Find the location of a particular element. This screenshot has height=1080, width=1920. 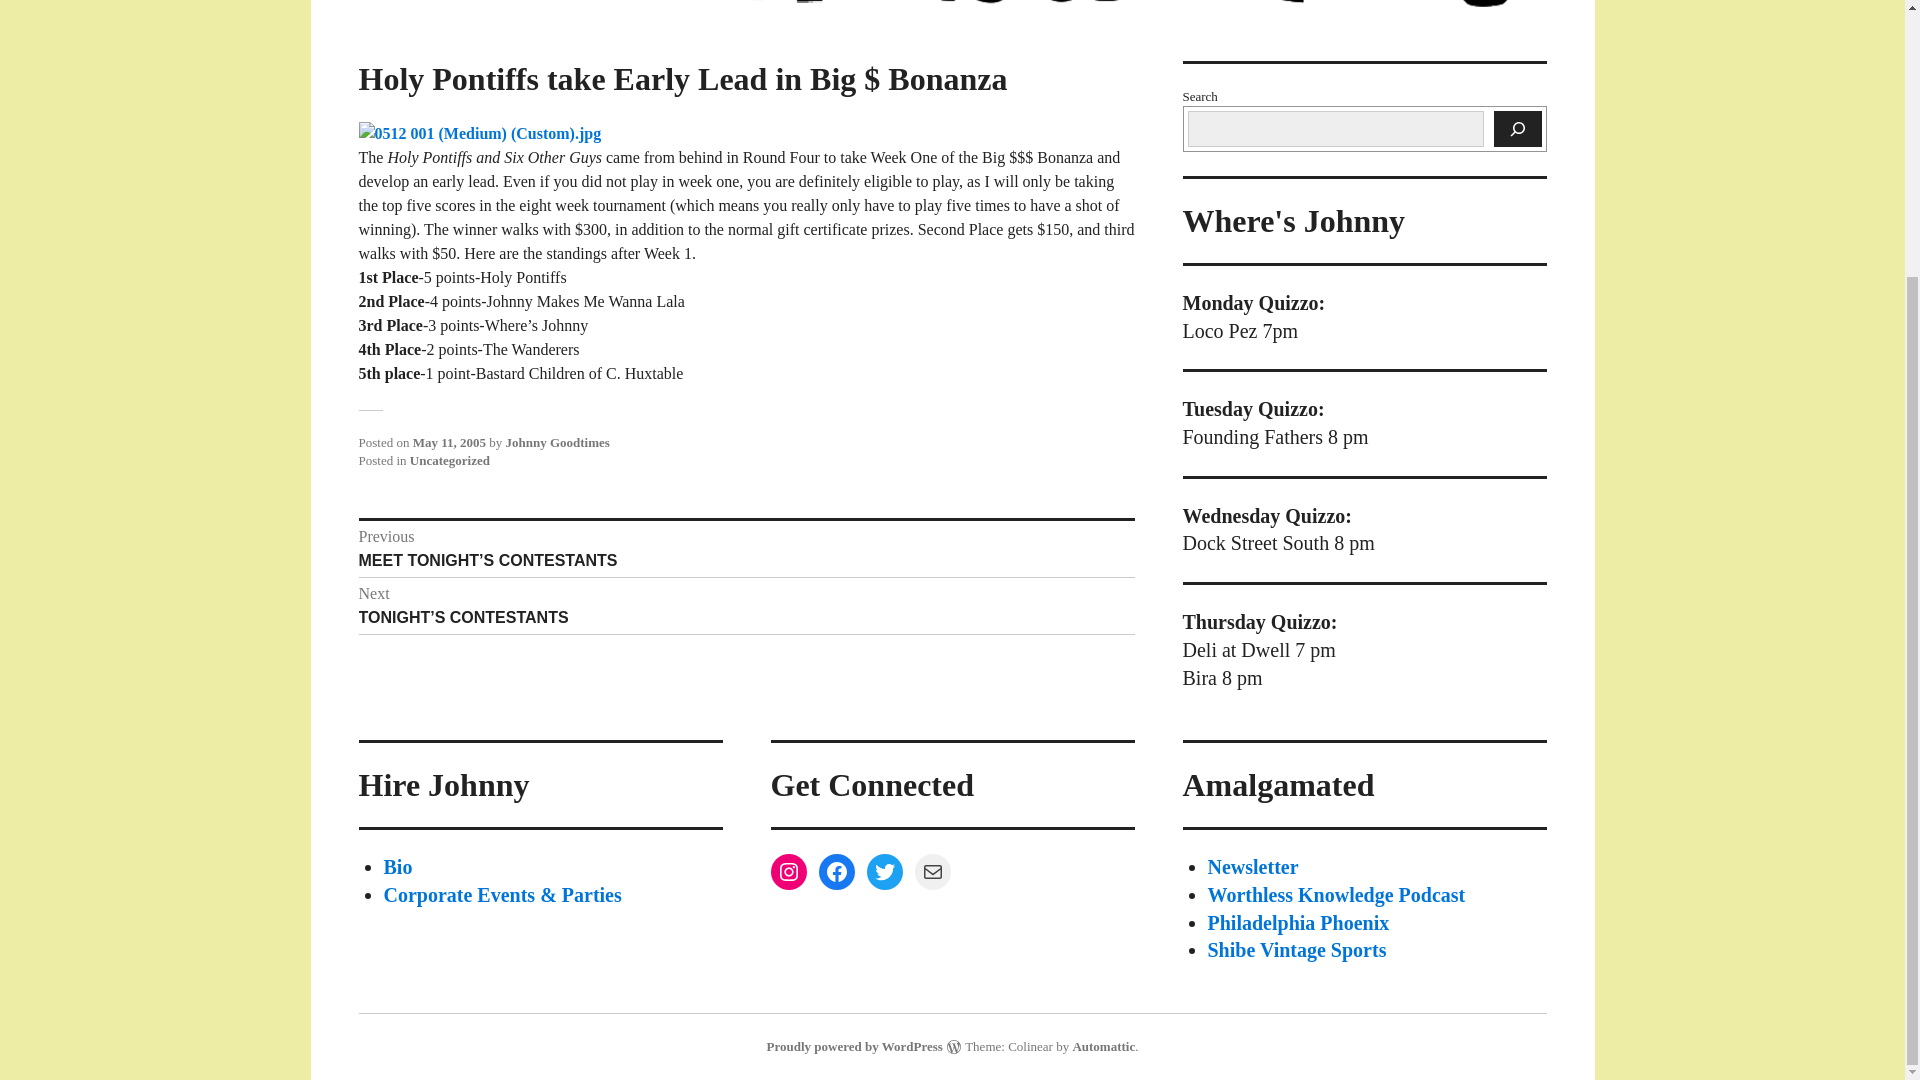

Automattic is located at coordinates (1102, 1046).